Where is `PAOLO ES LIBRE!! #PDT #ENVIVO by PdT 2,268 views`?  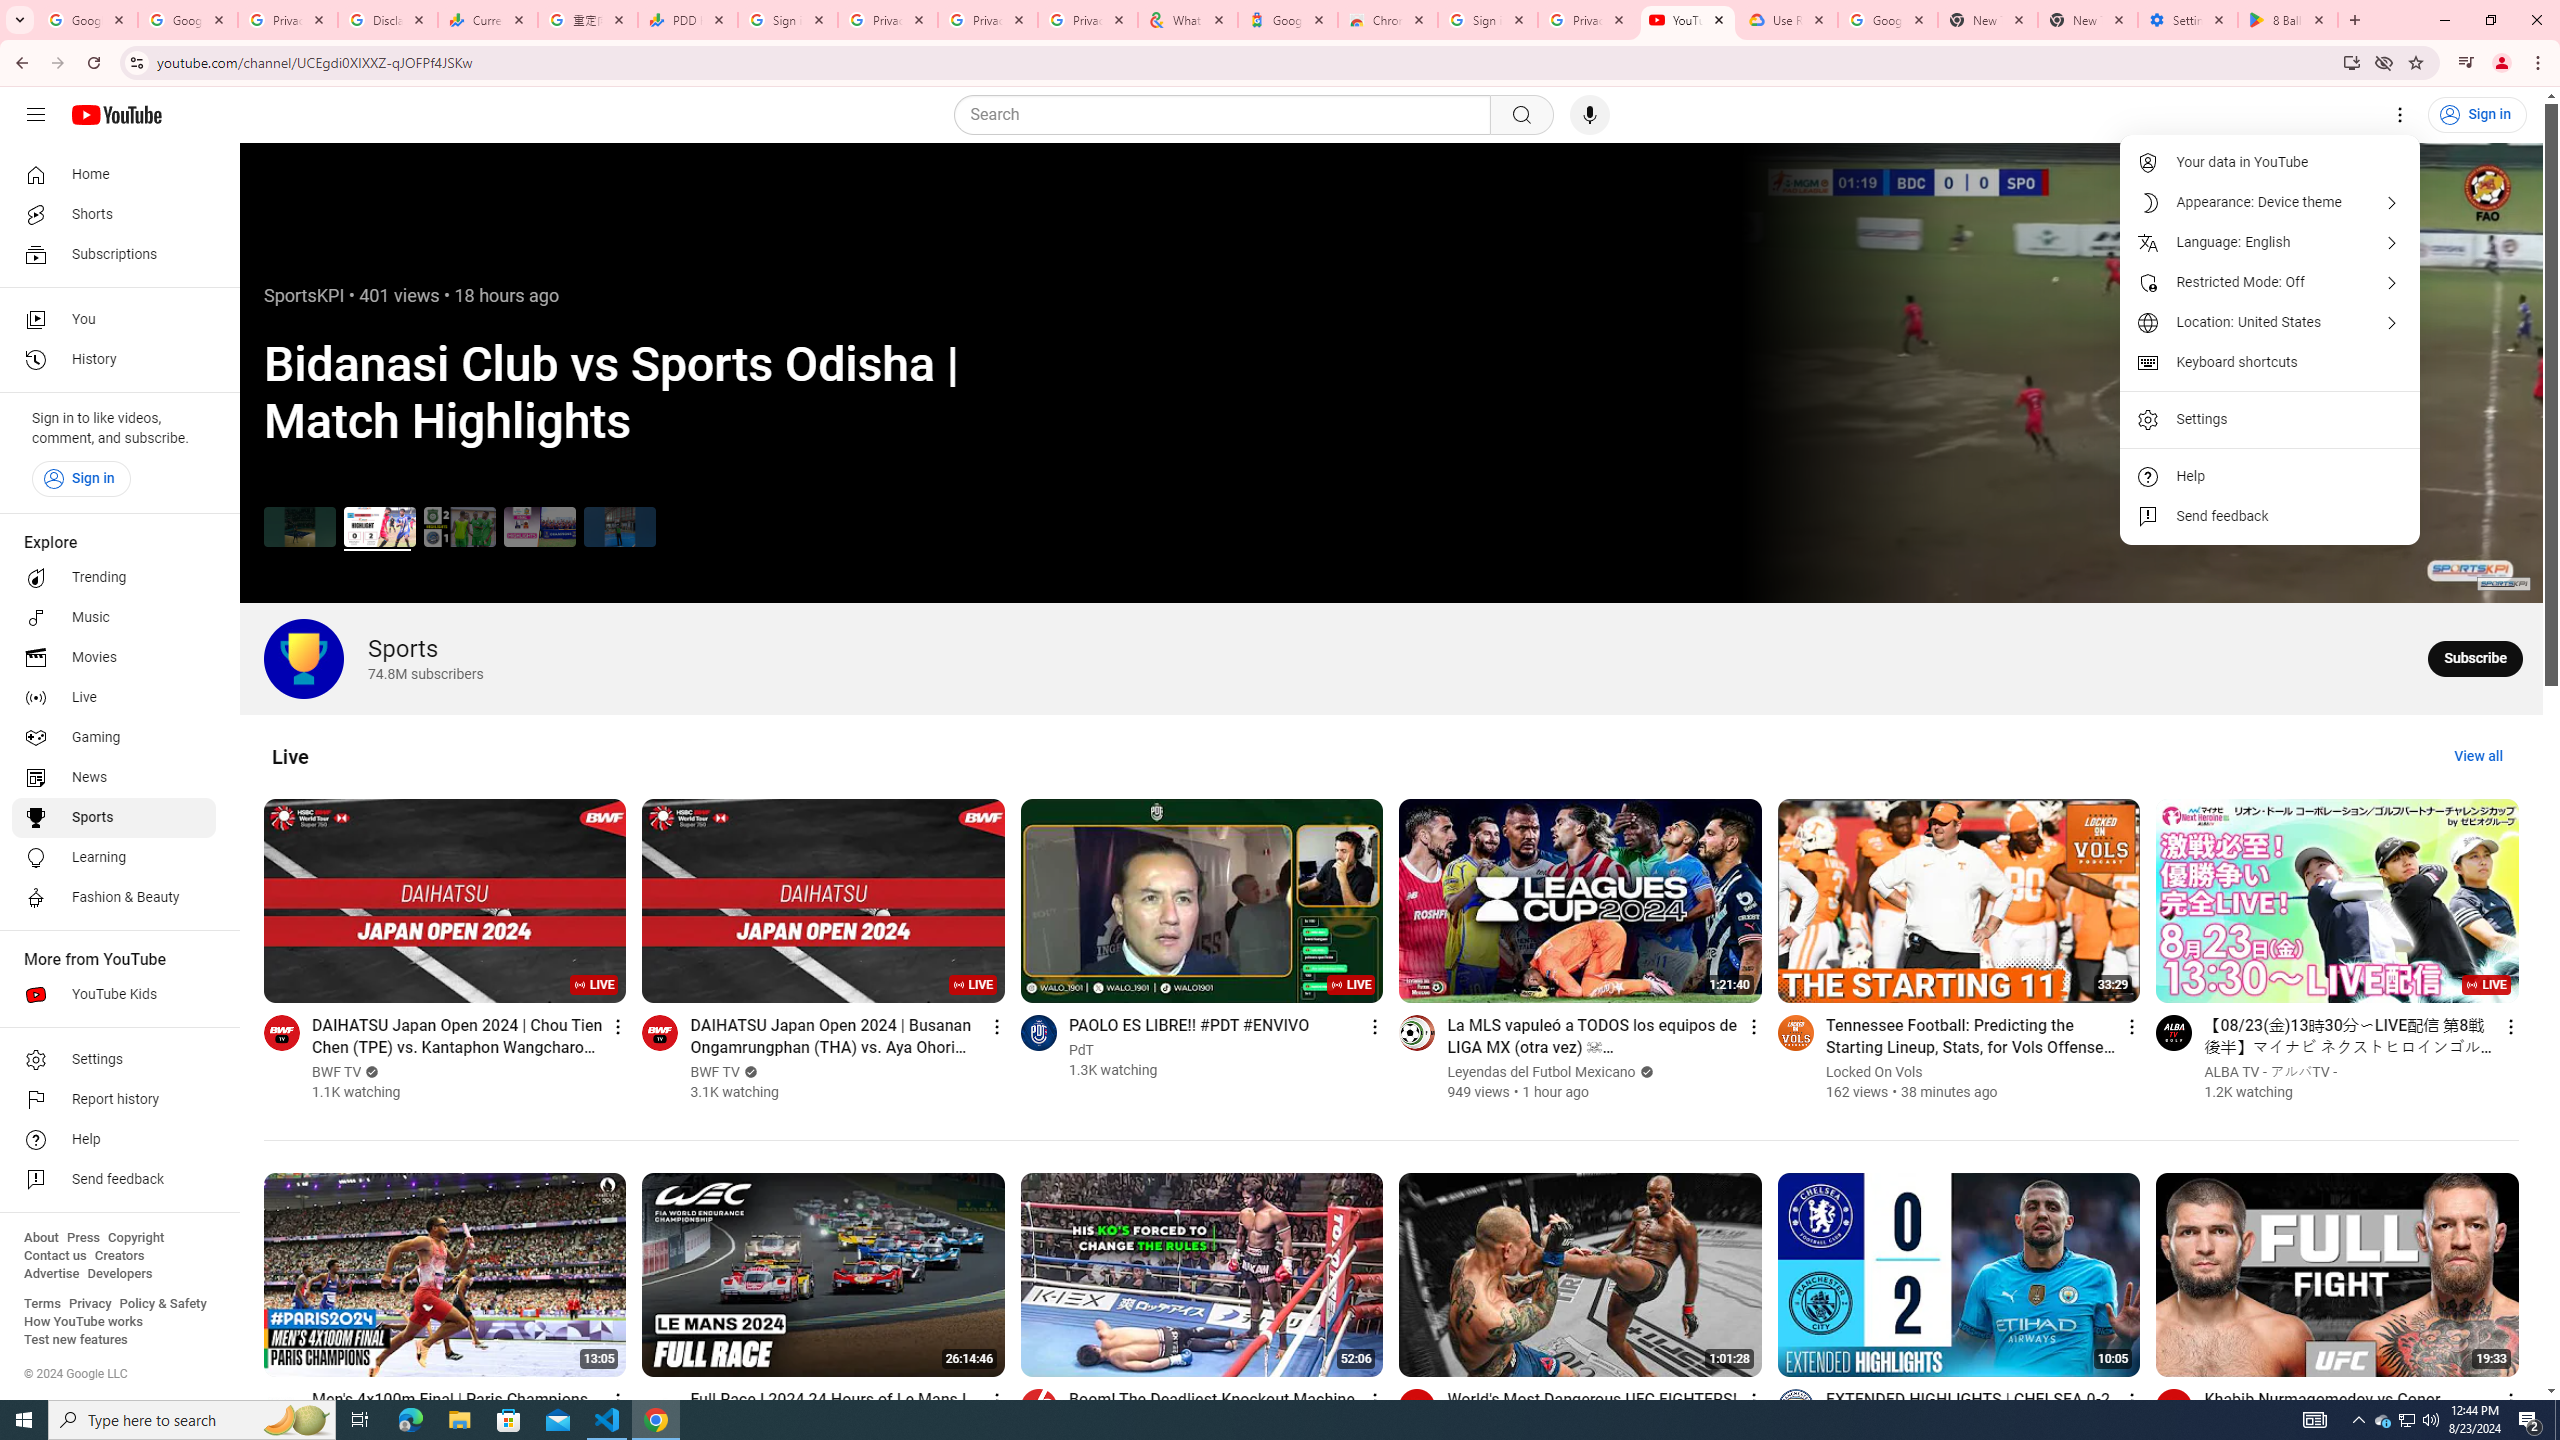 PAOLO ES LIBRE!! #PDT #ENVIVO by PdT 2,268 views is located at coordinates (1188, 1024).